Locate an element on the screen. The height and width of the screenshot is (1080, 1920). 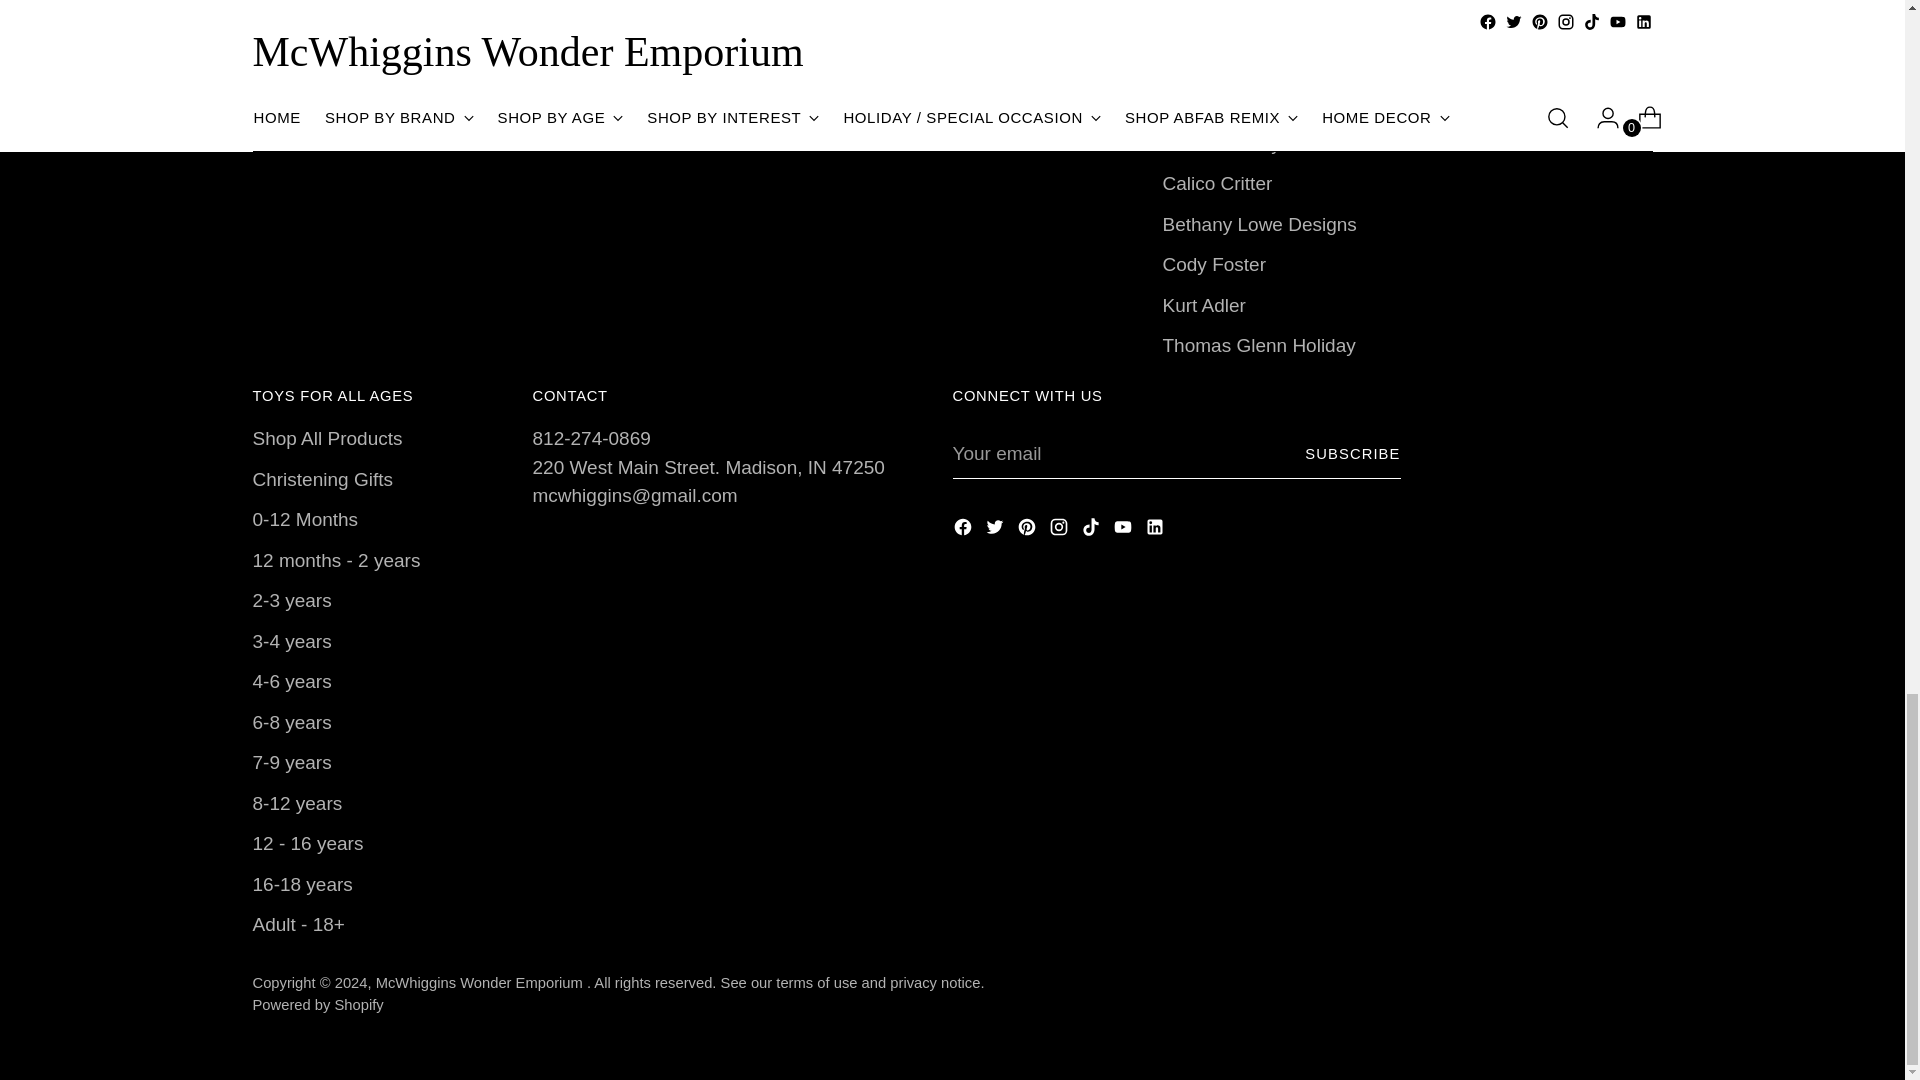
McWhiggins Wonder Emporium  on Tiktok is located at coordinates (1092, 532).